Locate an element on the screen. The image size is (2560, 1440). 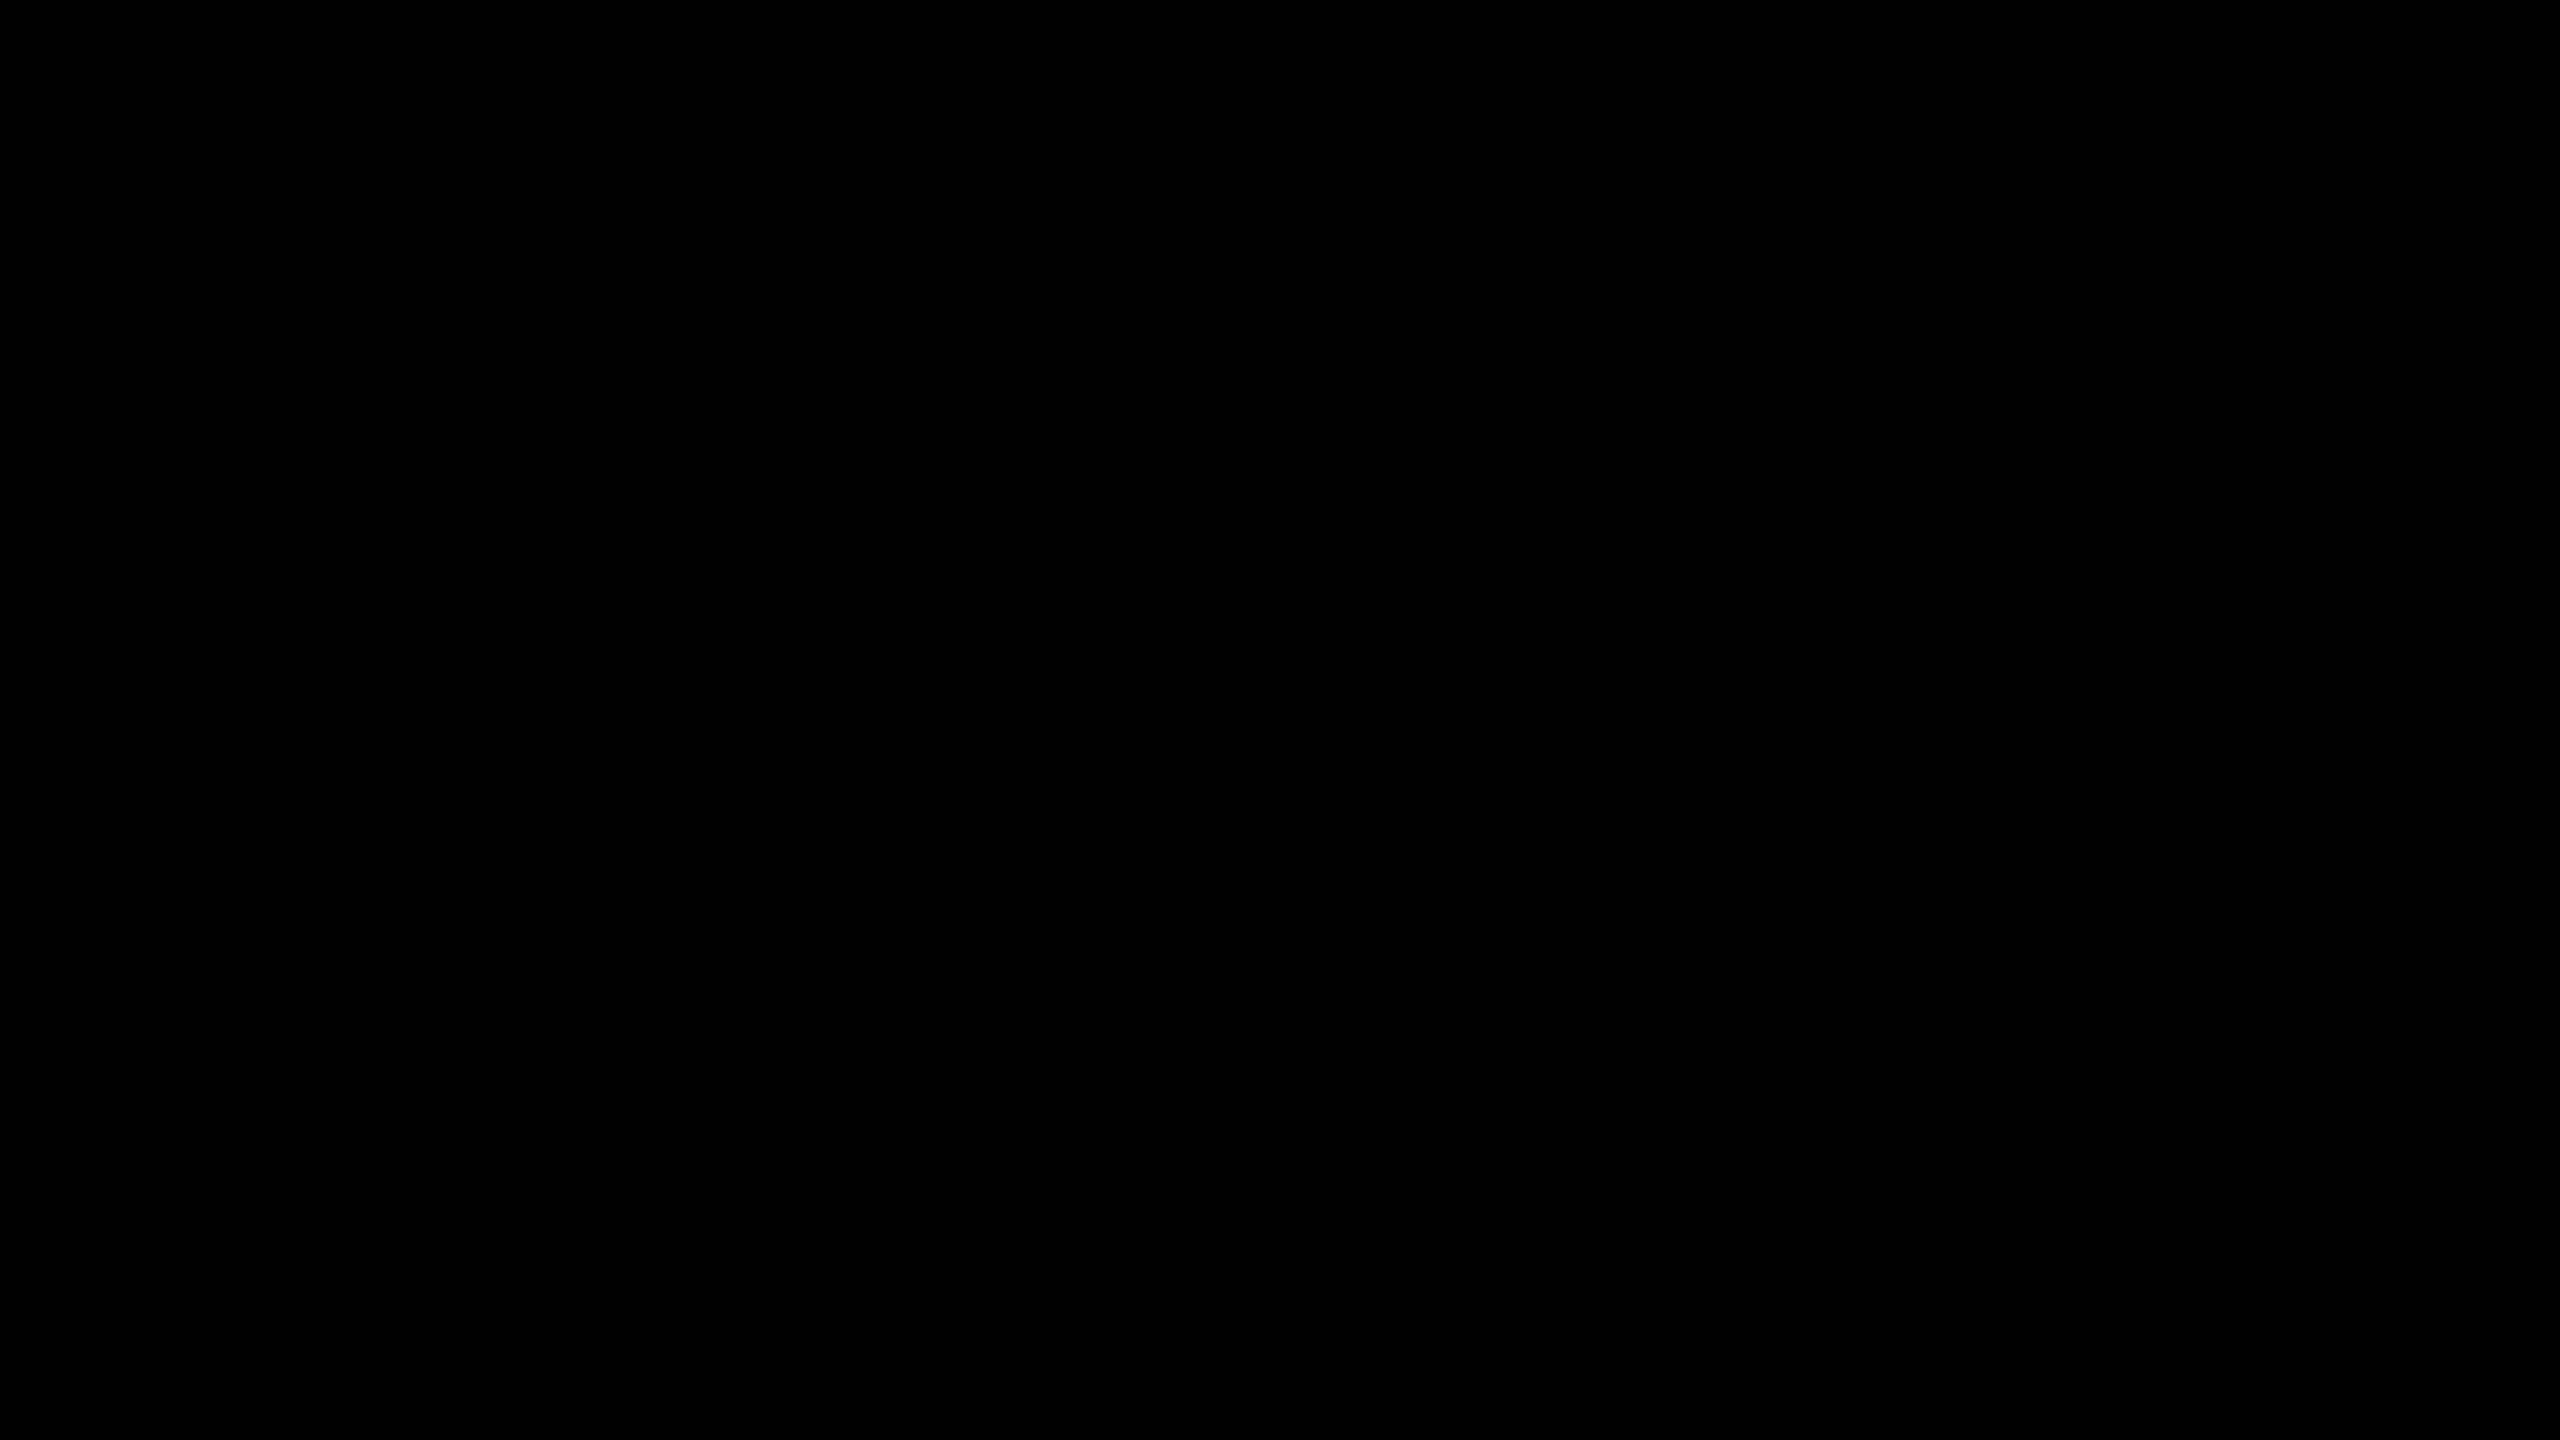
View is located at coordinates (136, 14).